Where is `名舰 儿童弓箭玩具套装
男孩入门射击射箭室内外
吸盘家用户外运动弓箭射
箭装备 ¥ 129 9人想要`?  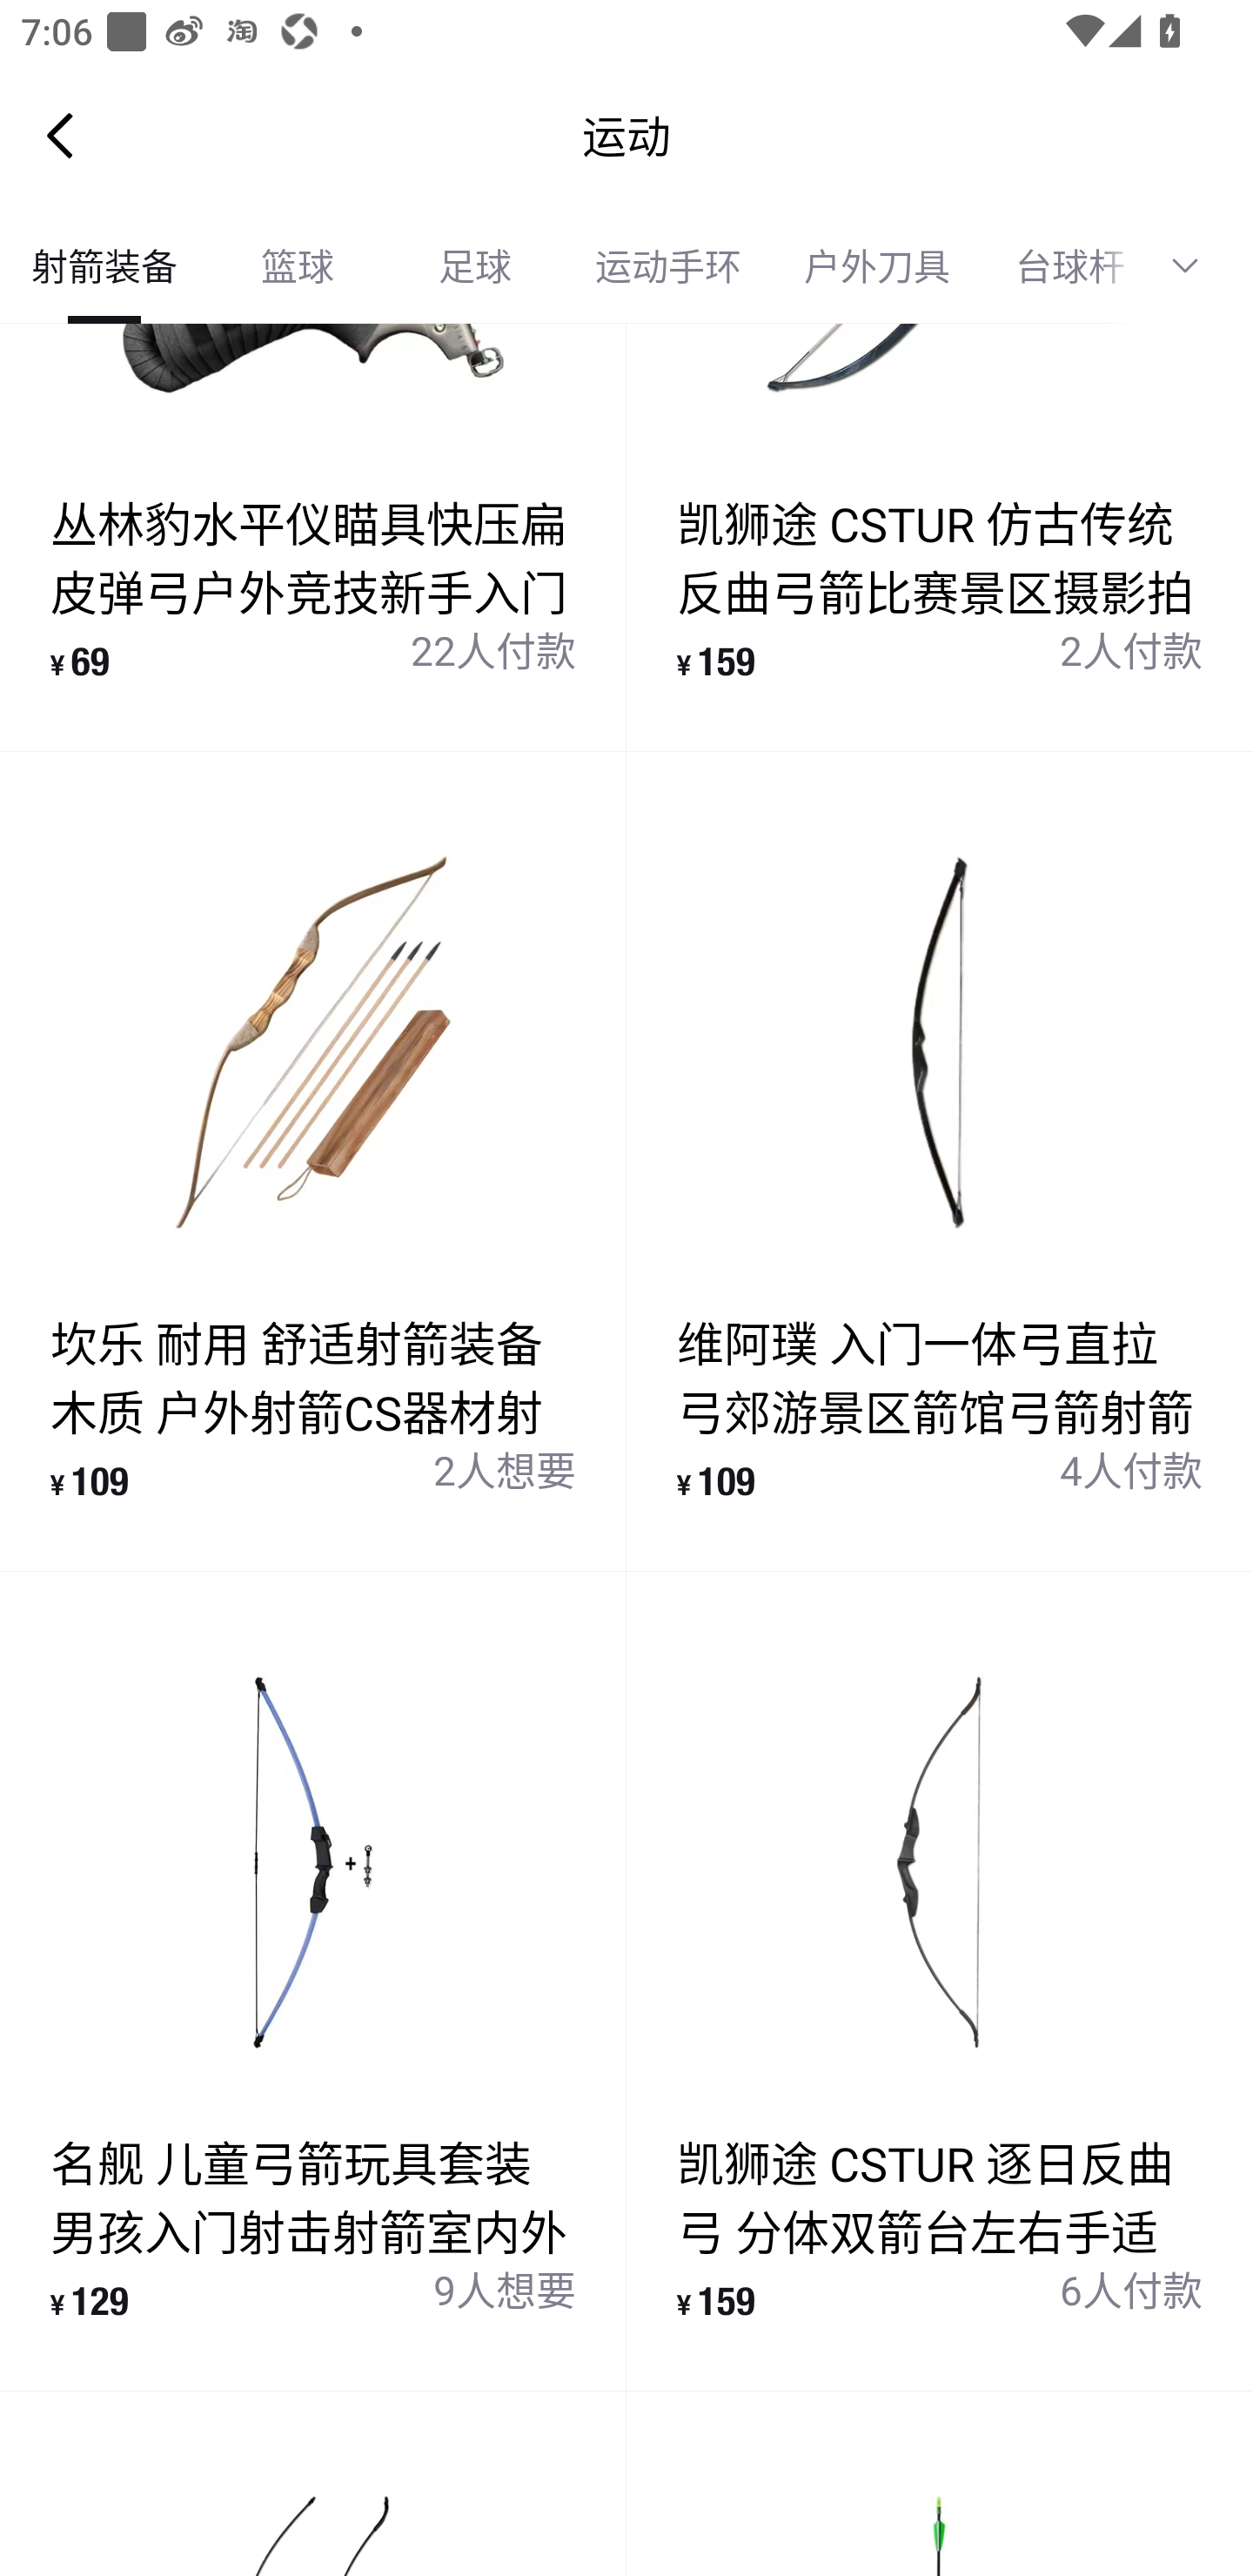 名舰 儿童弓箭玩具套装
男孩入门射击射箭室内外
吸盘家用户外运动弓箭射
箭装备 ¥ 129 9人想要 is located at coordinates (313, 1981).